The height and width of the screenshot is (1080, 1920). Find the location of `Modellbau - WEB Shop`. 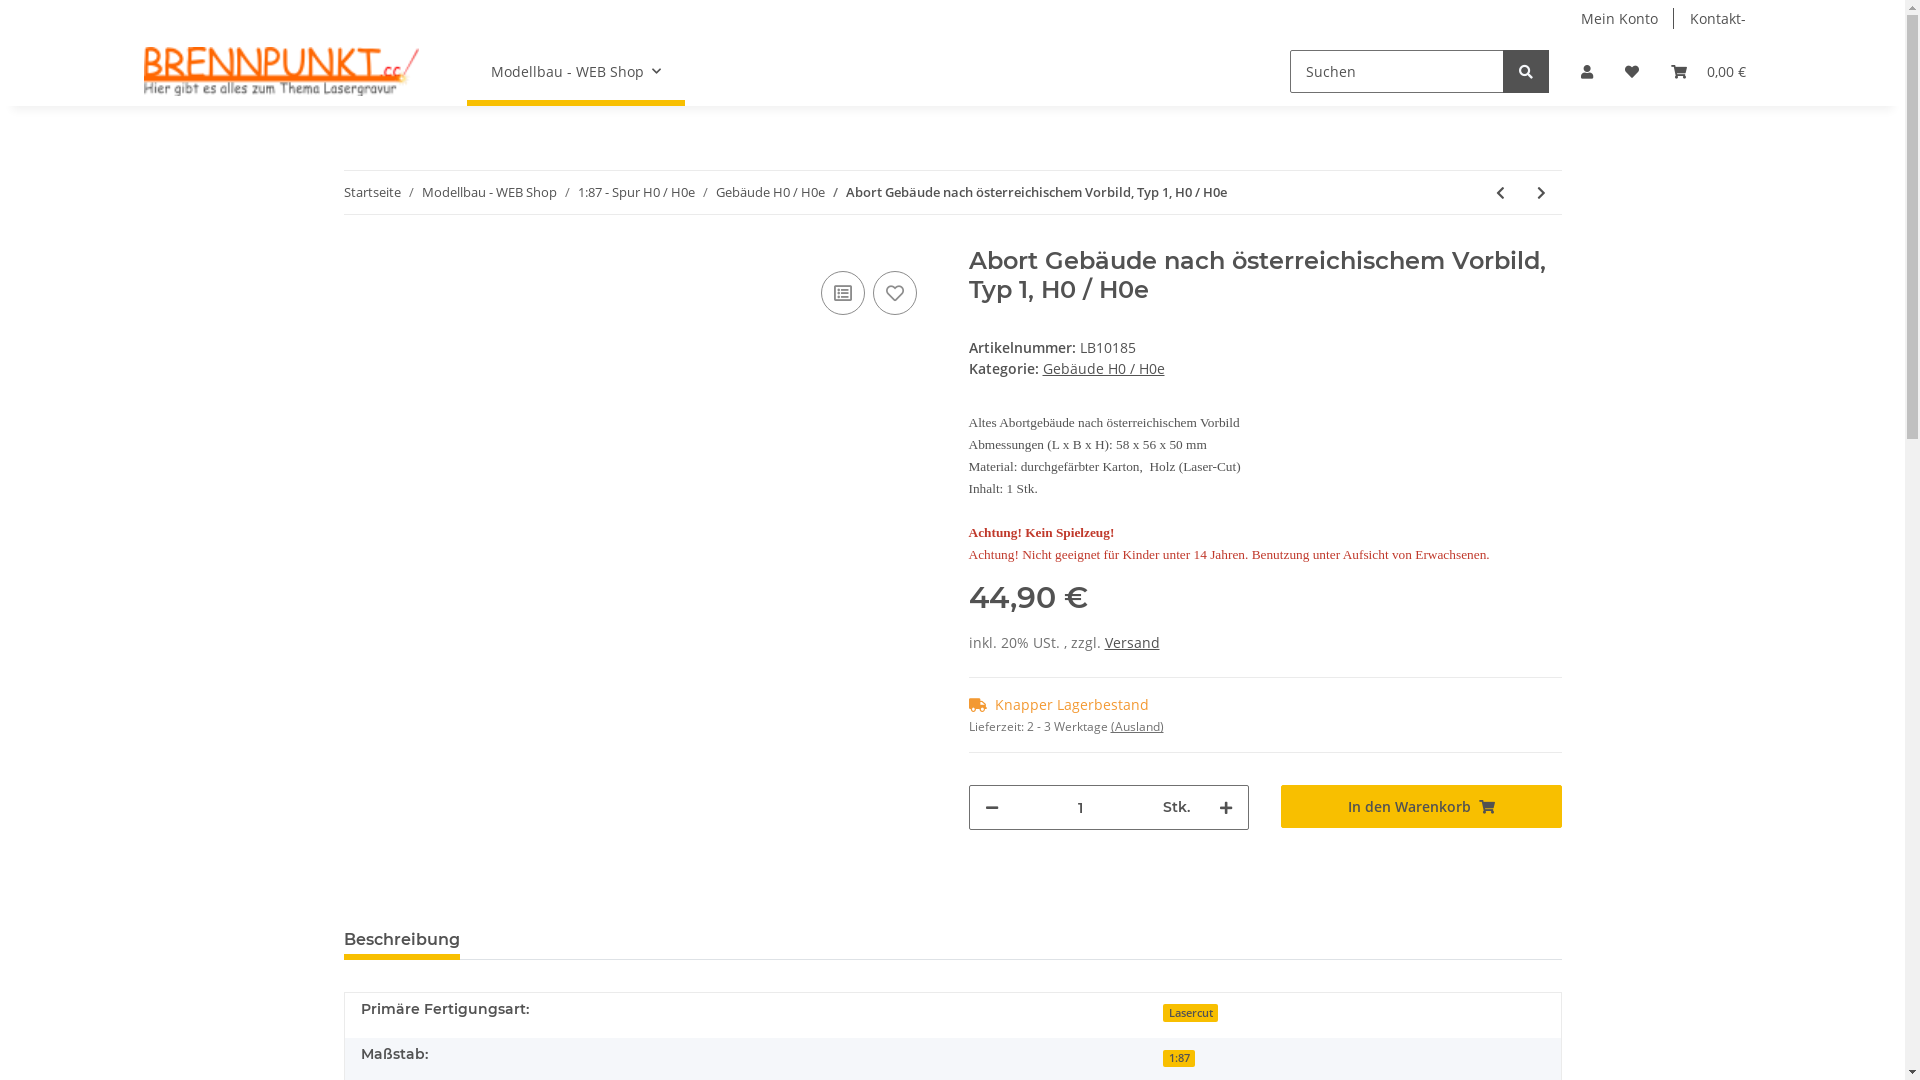

Modellbau - WEB Shop is located at coordinates (576, 72).